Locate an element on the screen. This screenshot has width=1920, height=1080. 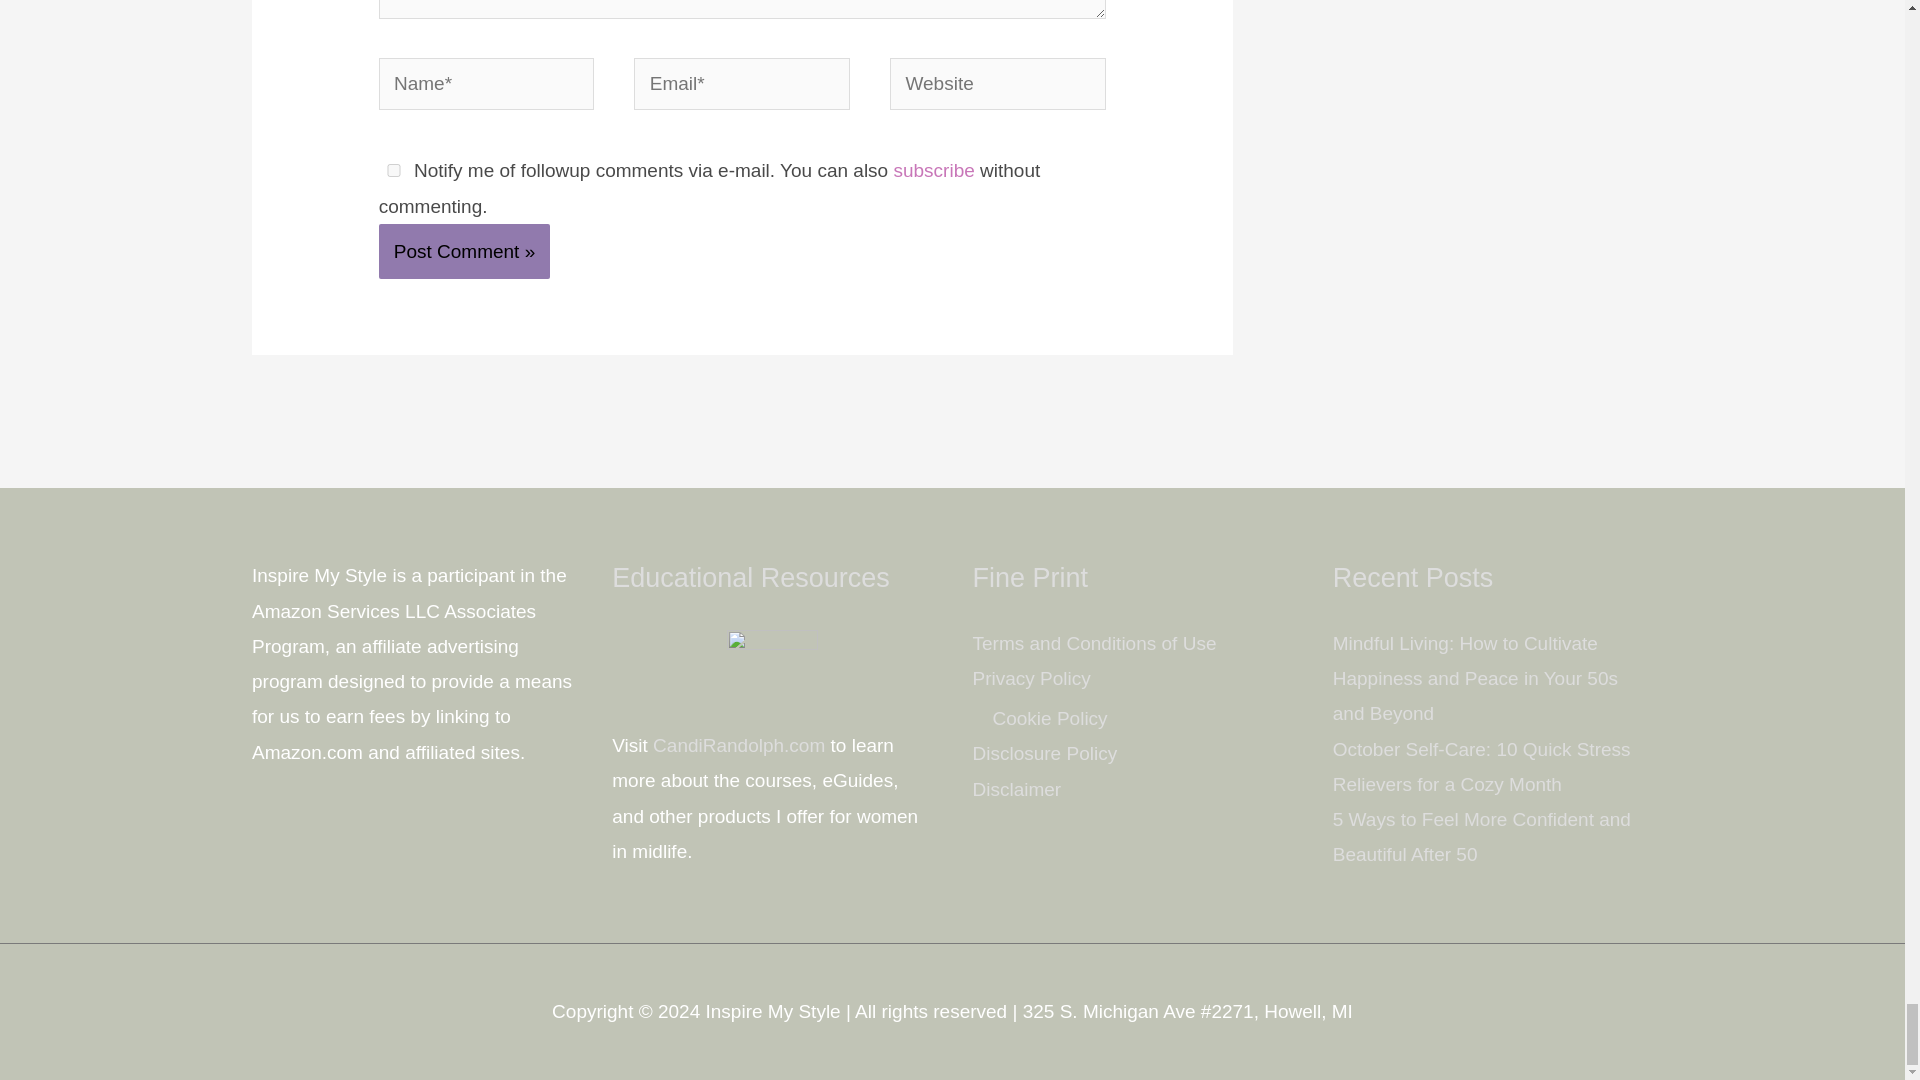
yes is located at coordinates (393, 170).